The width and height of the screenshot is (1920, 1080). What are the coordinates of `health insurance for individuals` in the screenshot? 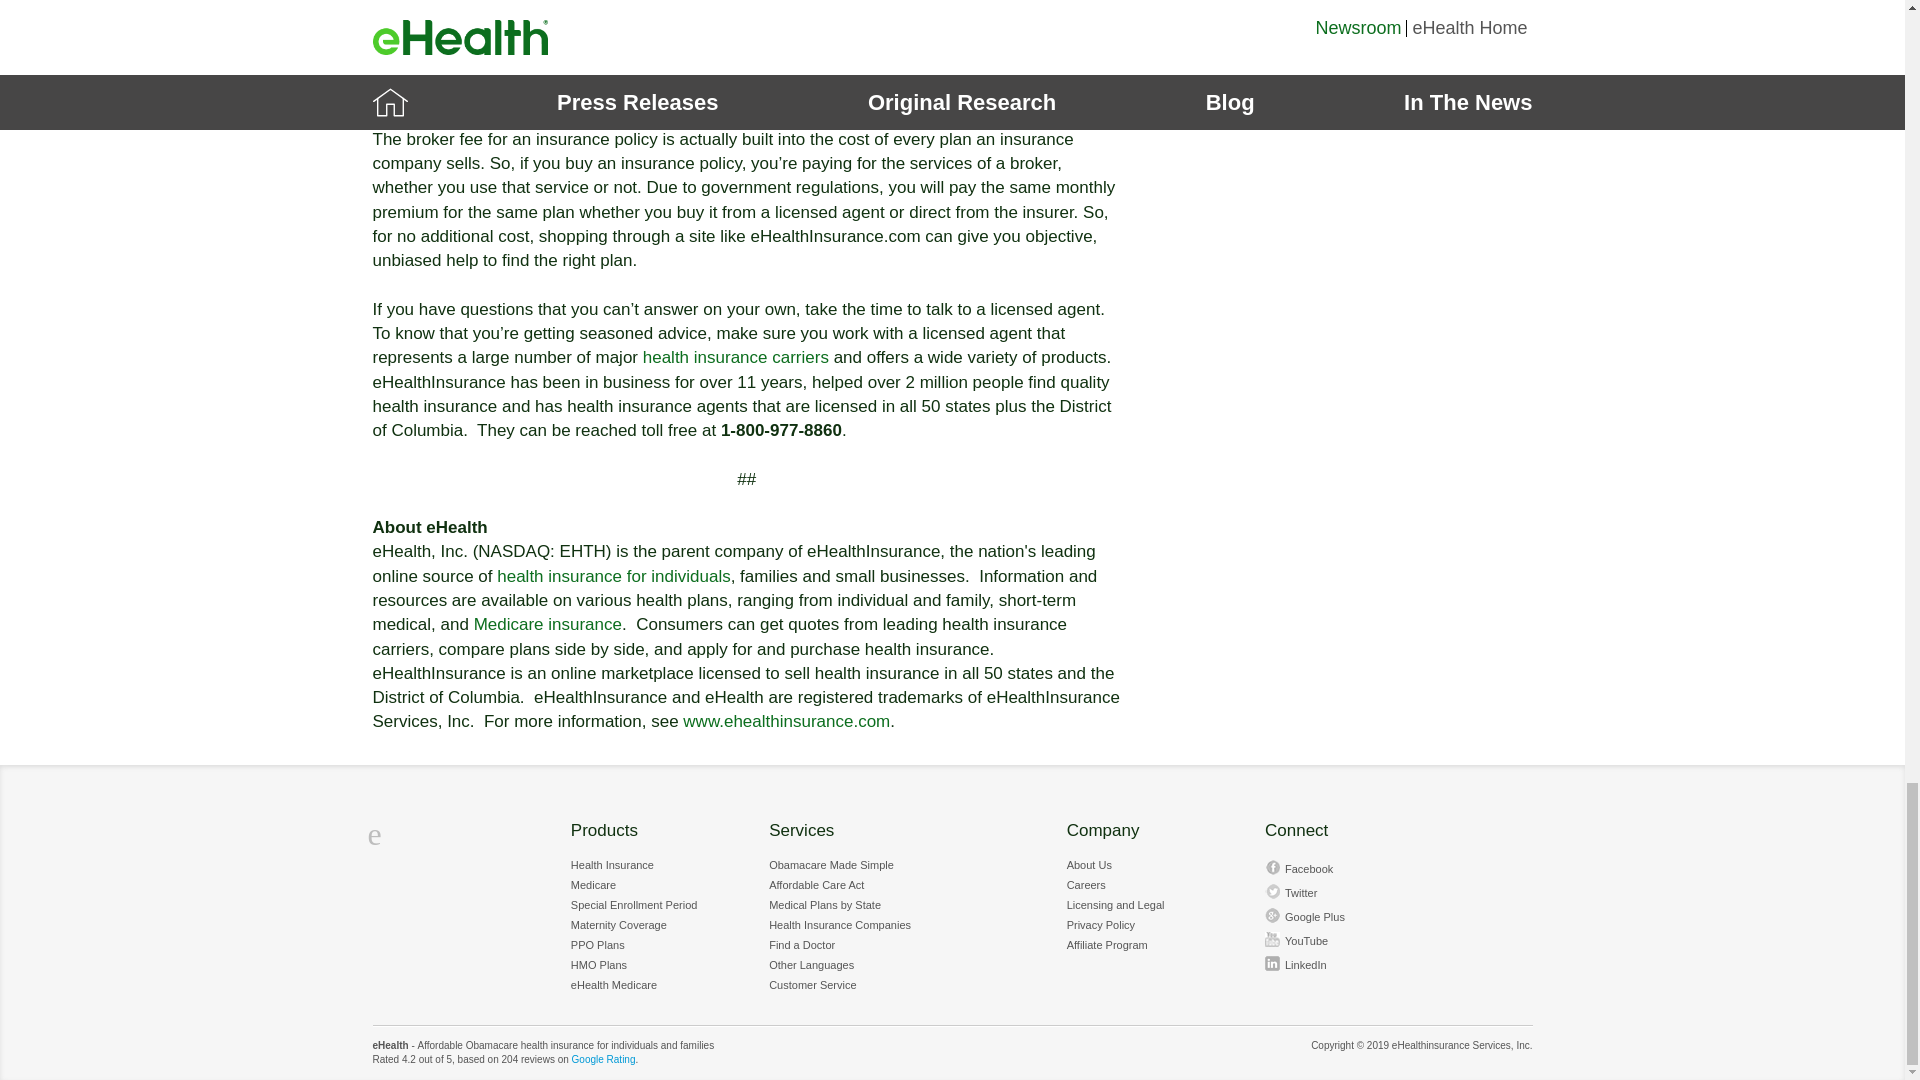 It's located at (613, 576).